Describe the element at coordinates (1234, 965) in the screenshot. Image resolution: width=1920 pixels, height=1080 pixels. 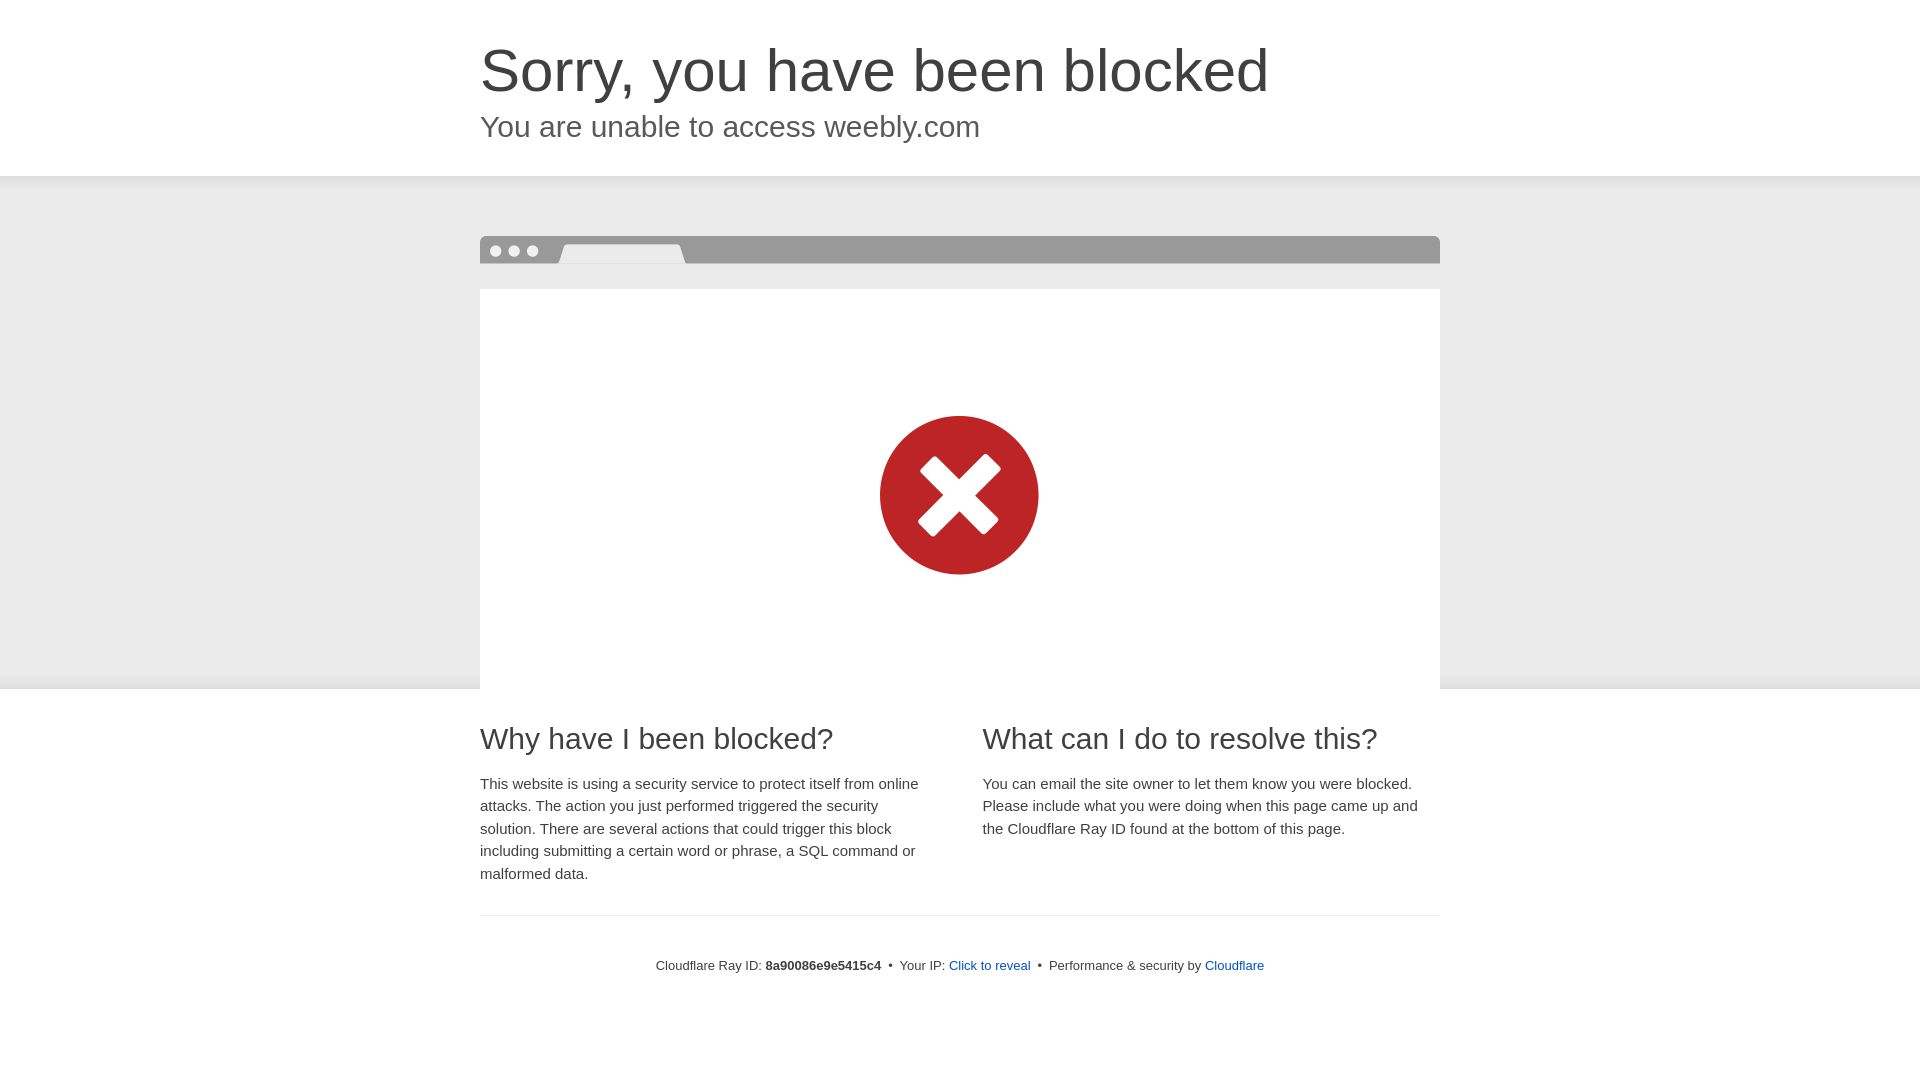
I see `Cloudflare` at that location.